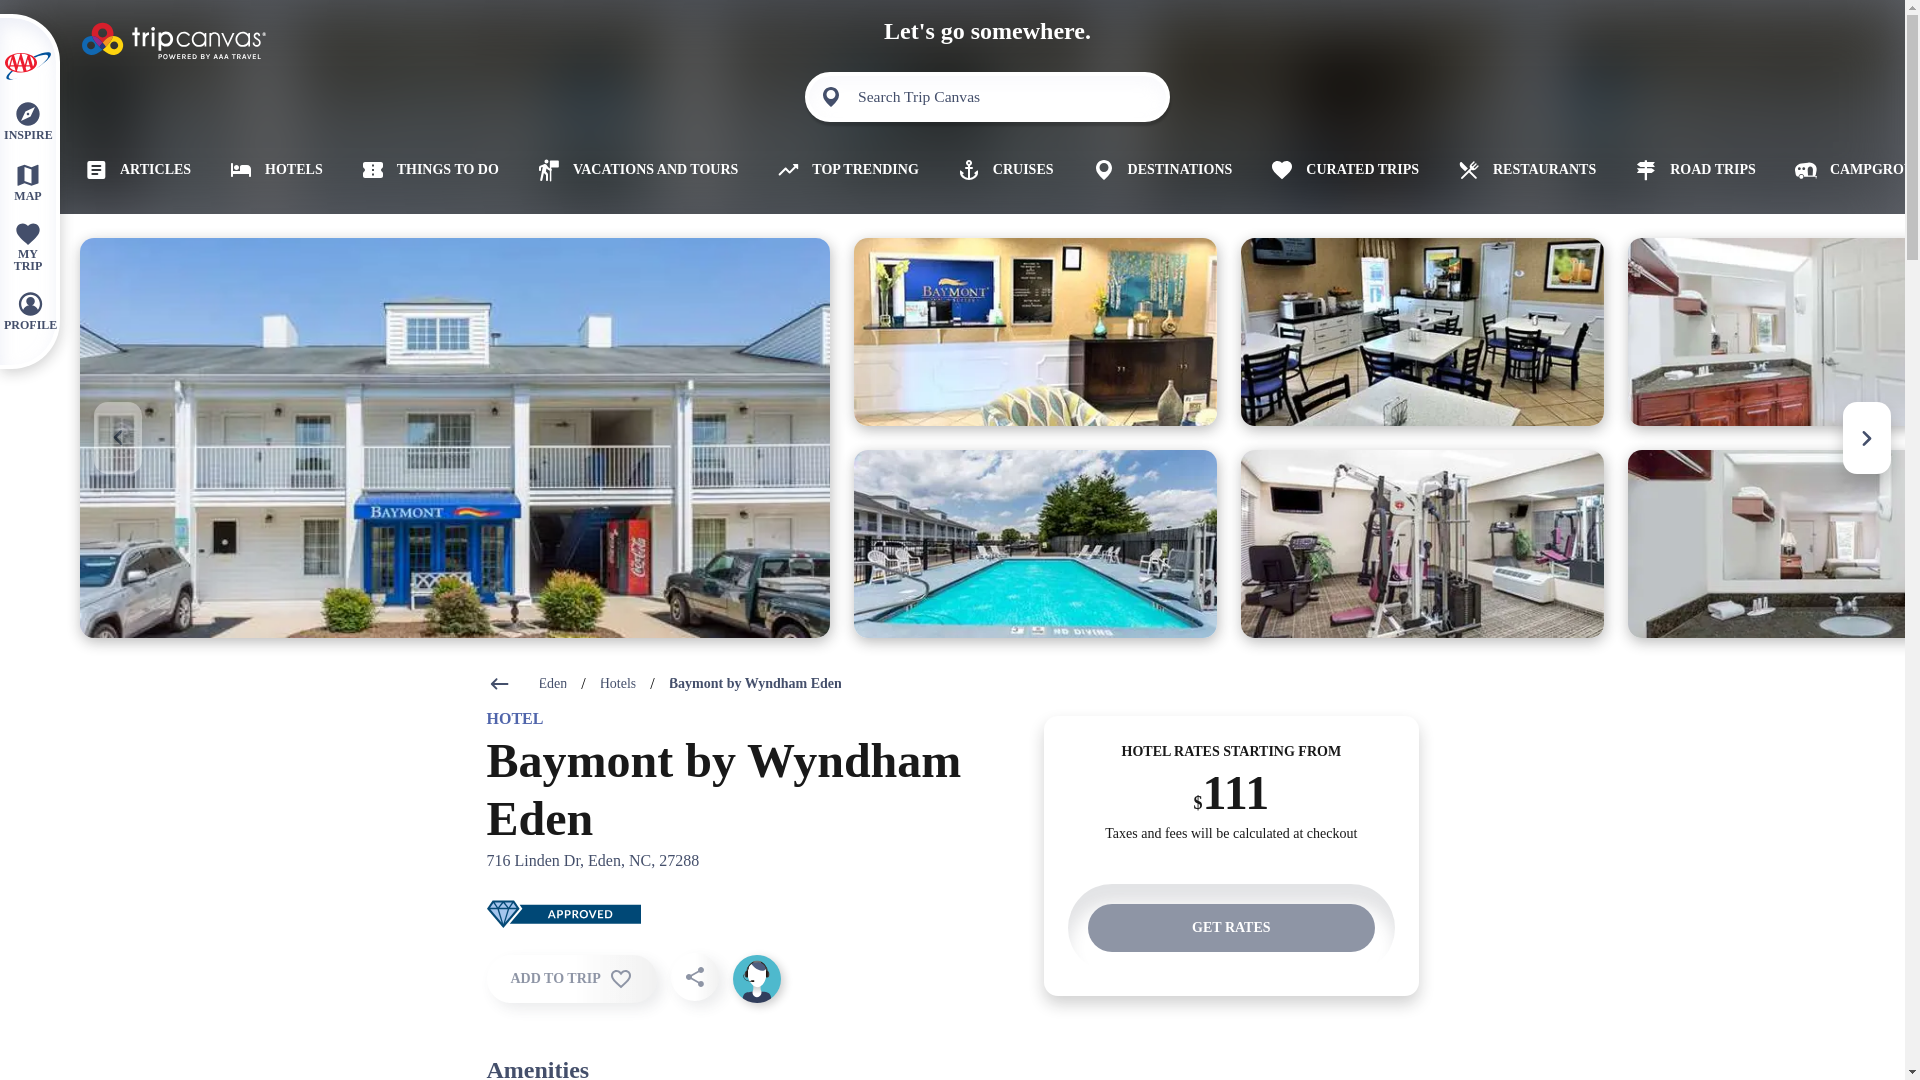  Describe the element at coordinates (130, 170) in the screenshot. I see `ARTICLES` at that location.